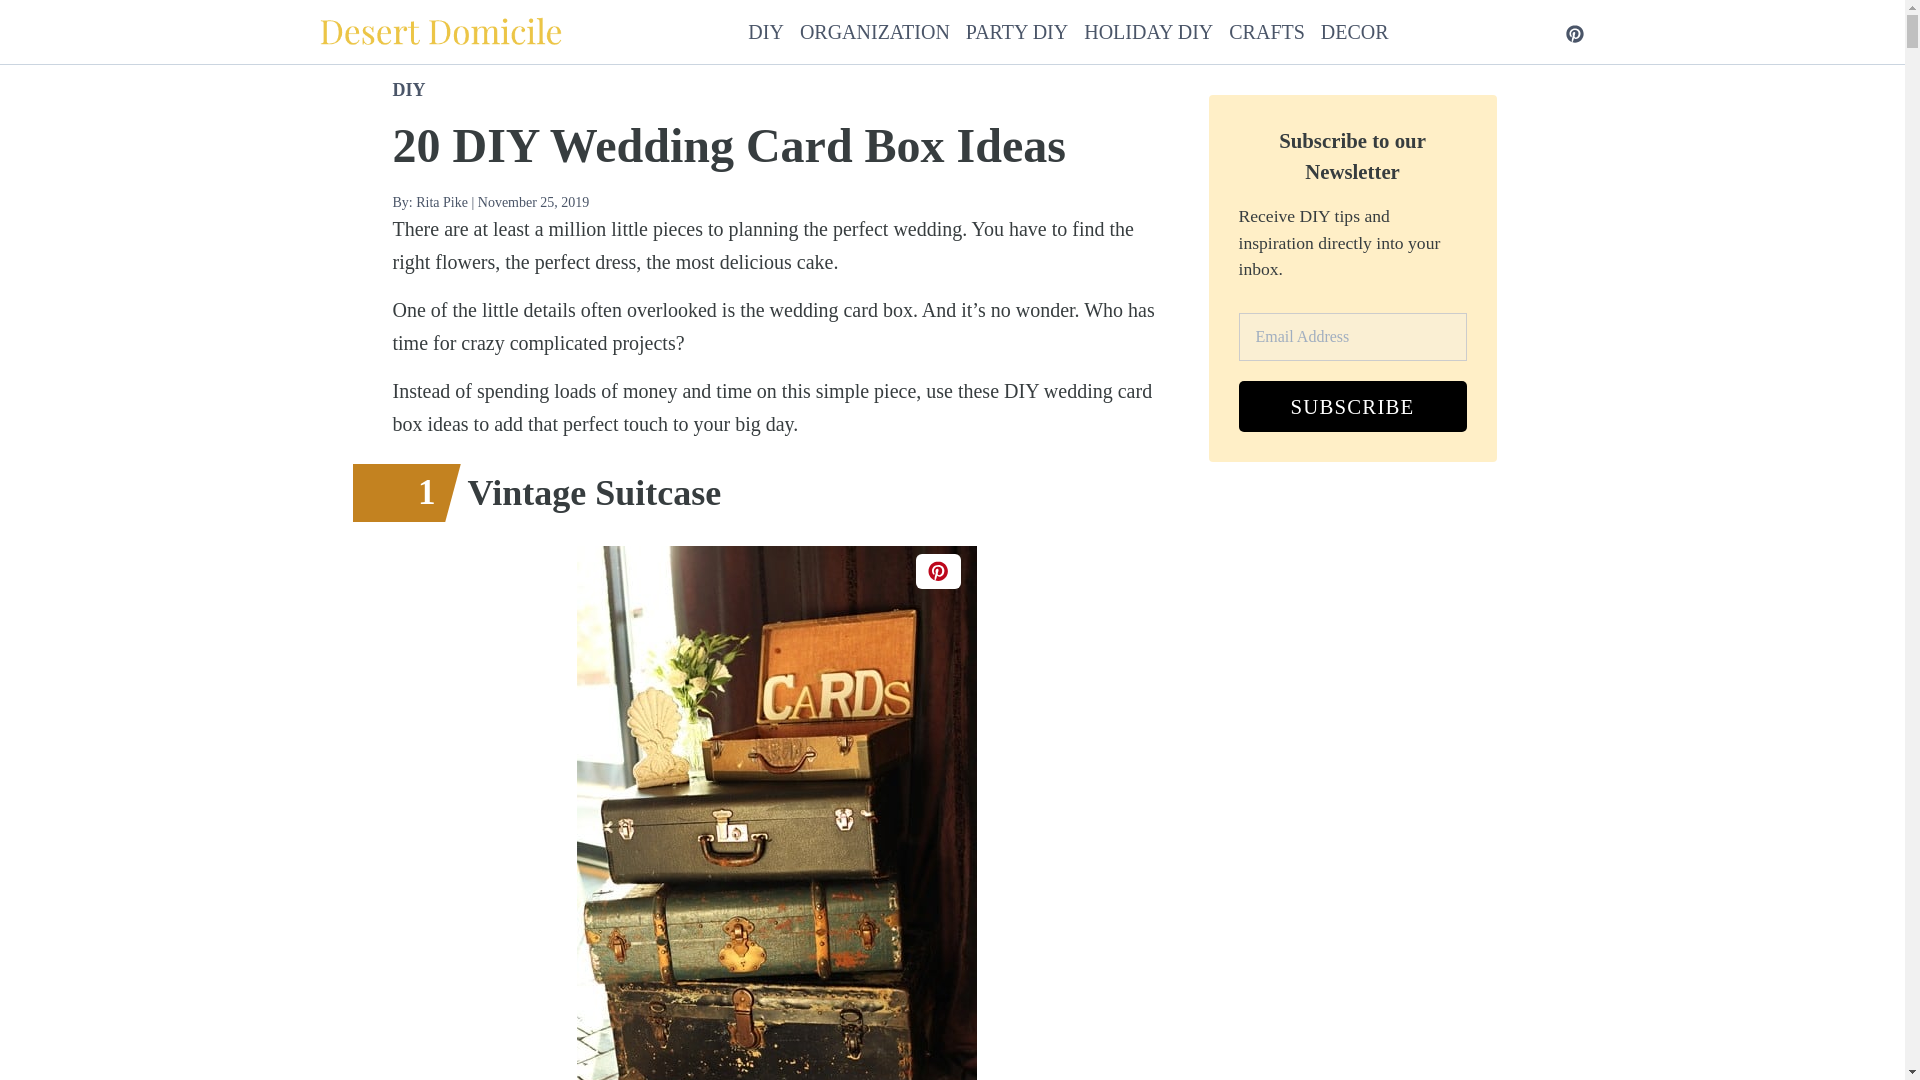 The image size is (1920, 1080). What do you see at coordinates (1266, 32) in the screenshot?
I see `CRAFTS` at bounding box center [1266, 32].